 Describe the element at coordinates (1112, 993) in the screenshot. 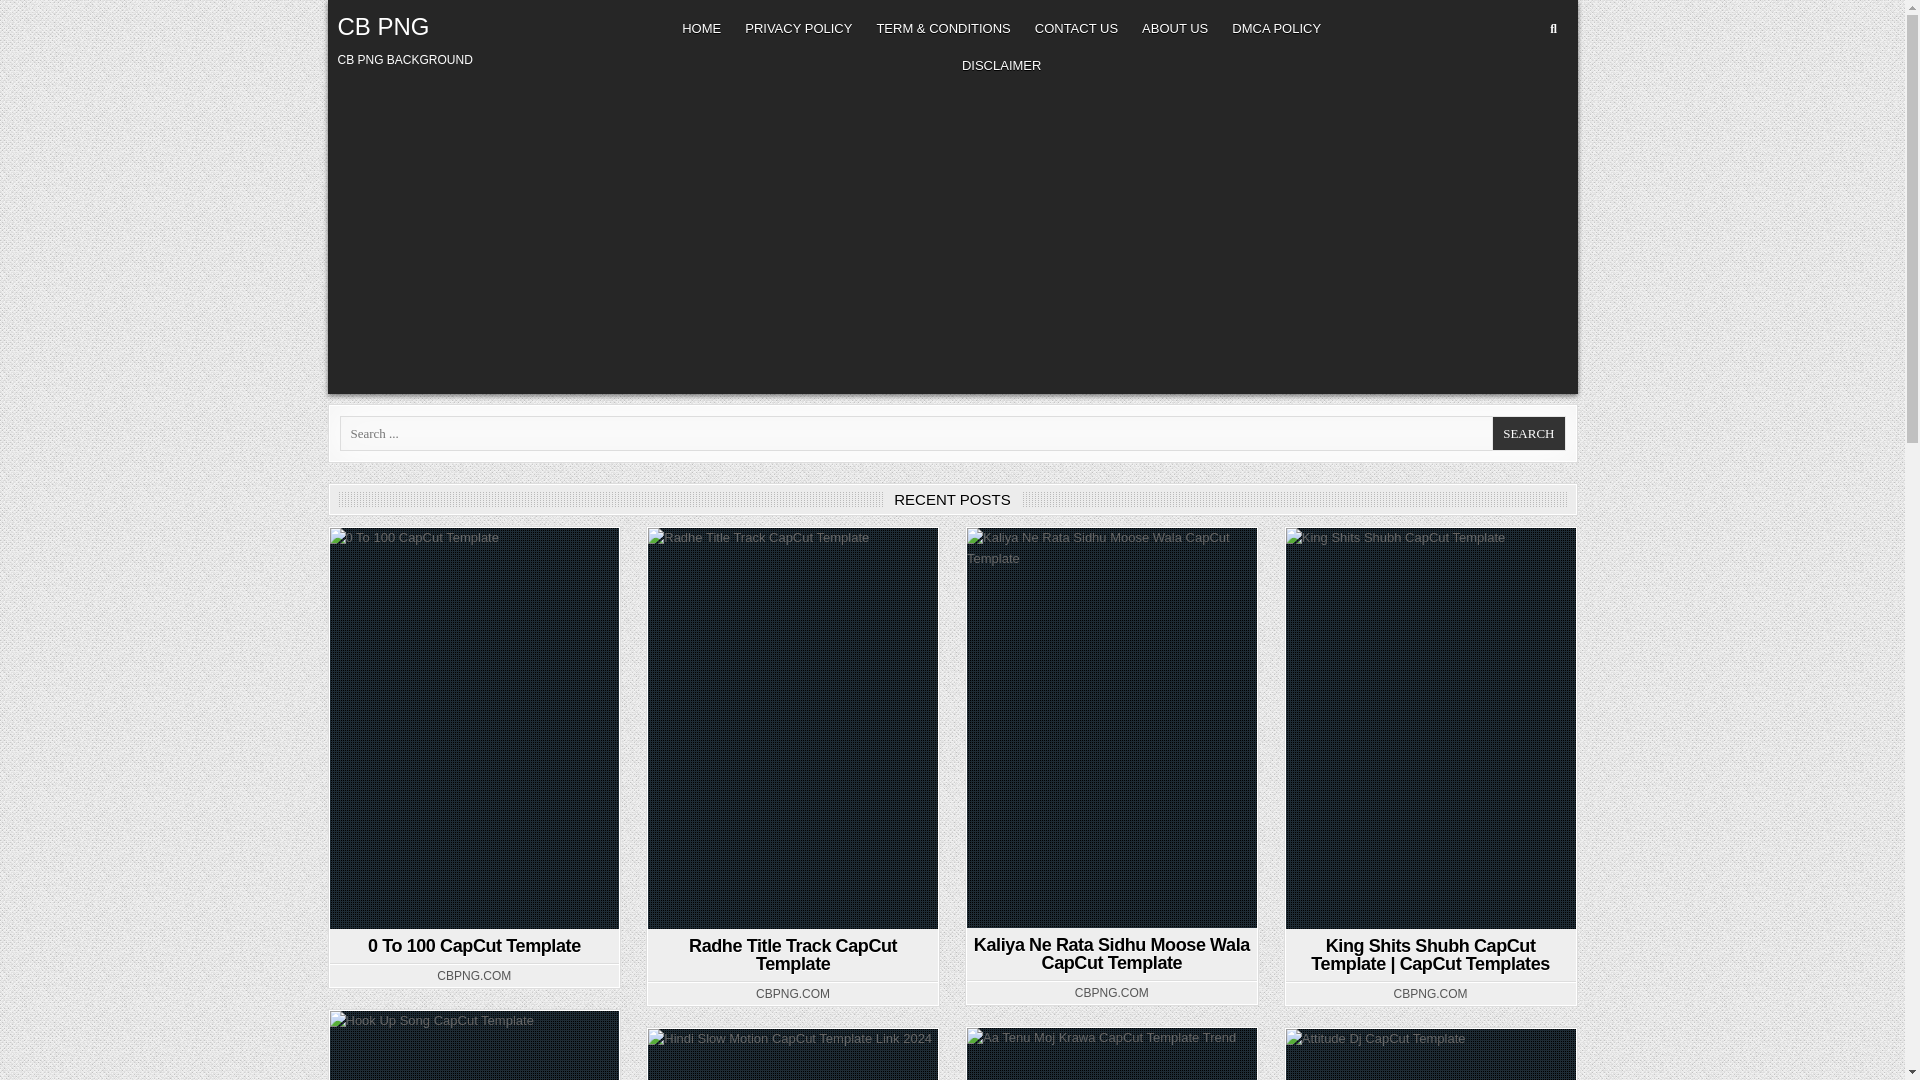

I see `CBPNG.COM` at that location.